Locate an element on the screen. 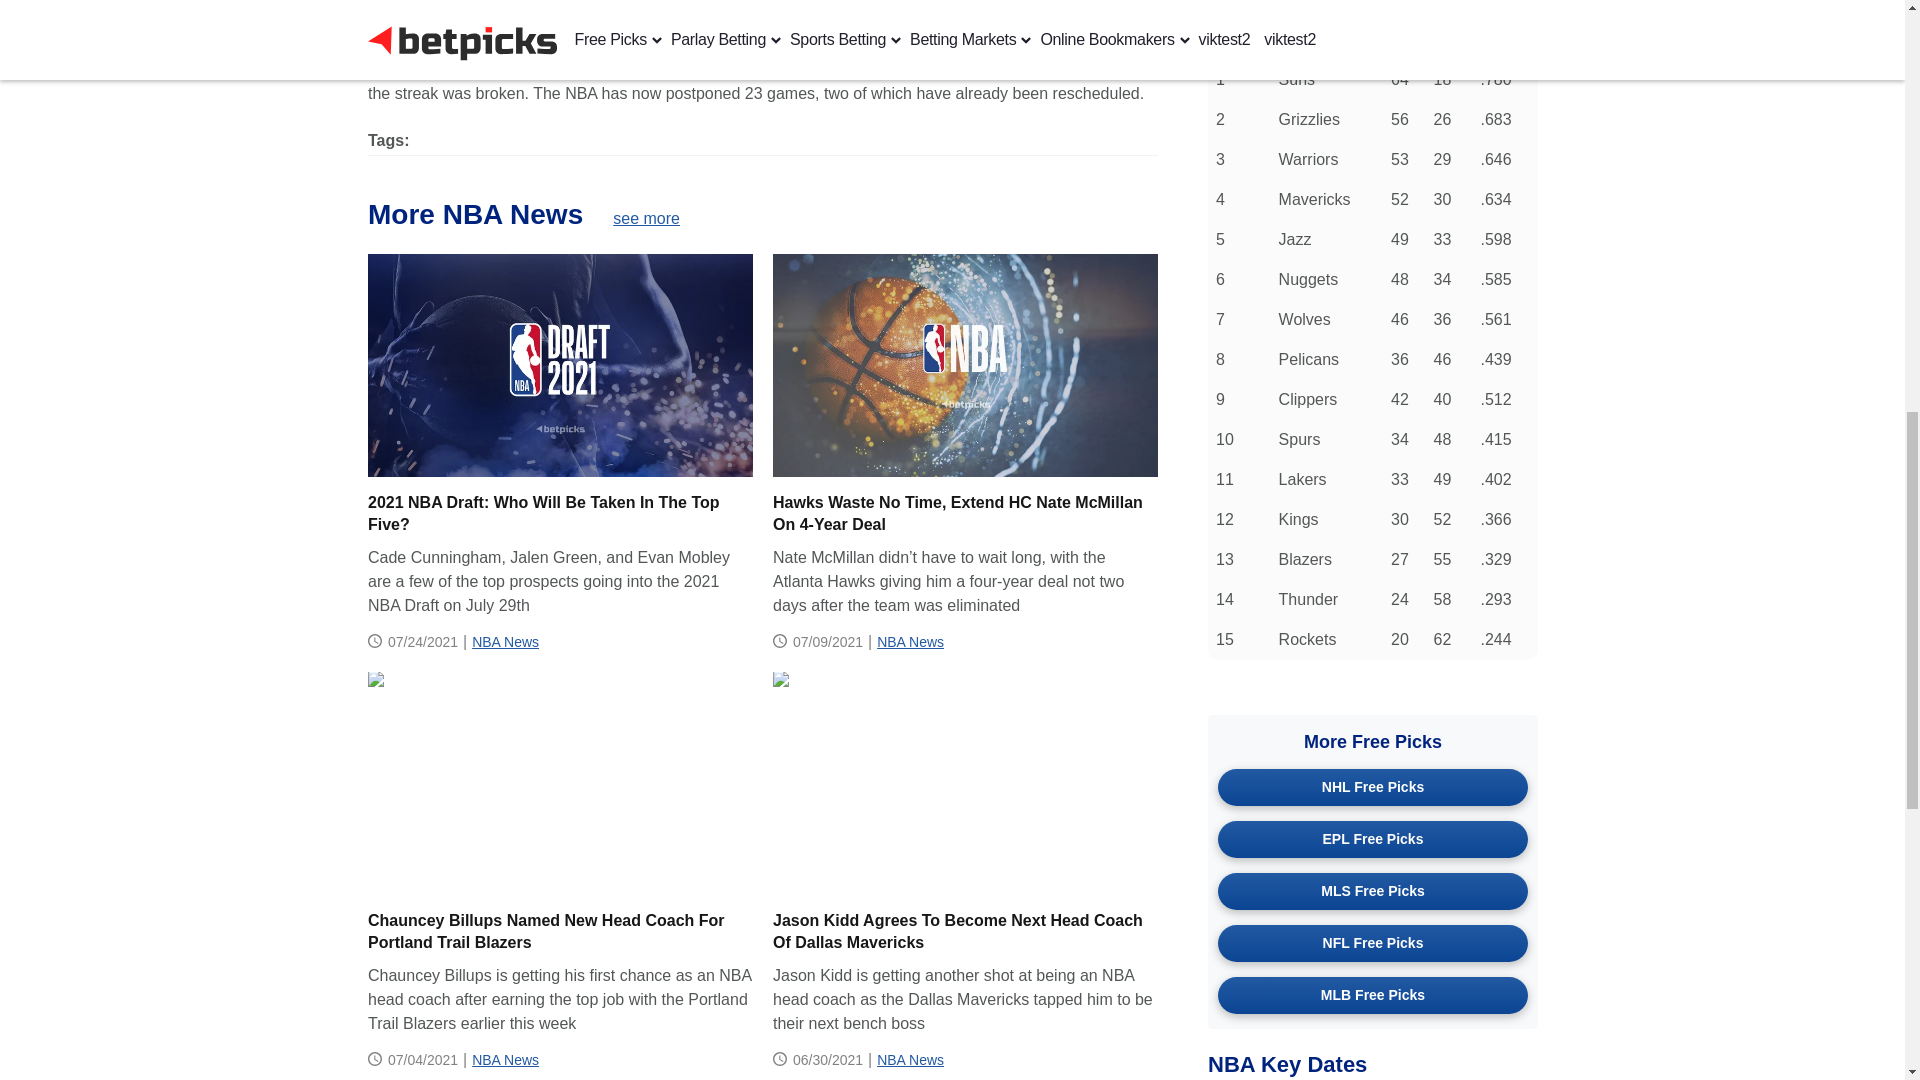 The width and height of the screenshot is (1920, 1080). NBA 2020-21 is located at coordinates (560, 782).